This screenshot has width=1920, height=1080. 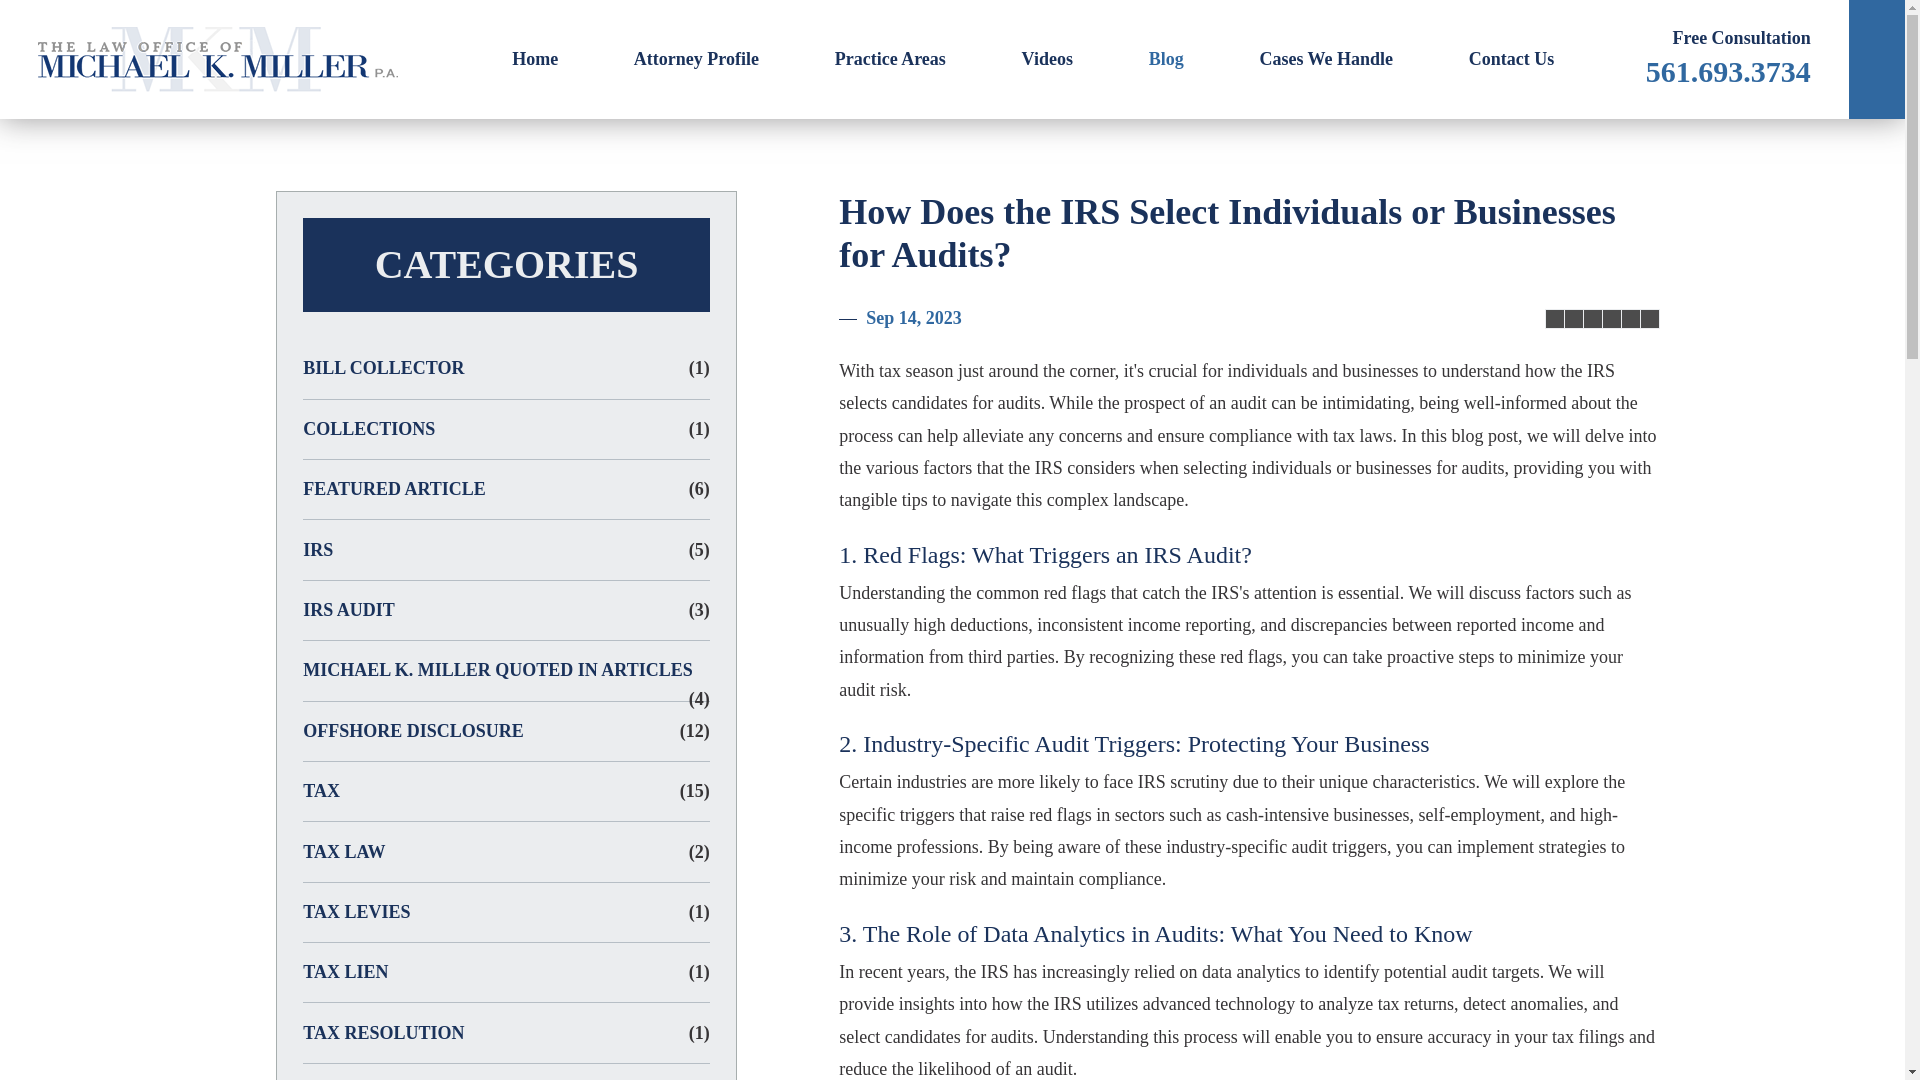 What do you see at coordinates (890, 59) in the screenshot?
I see `Practice Areas` at bounding box center [890, 59].